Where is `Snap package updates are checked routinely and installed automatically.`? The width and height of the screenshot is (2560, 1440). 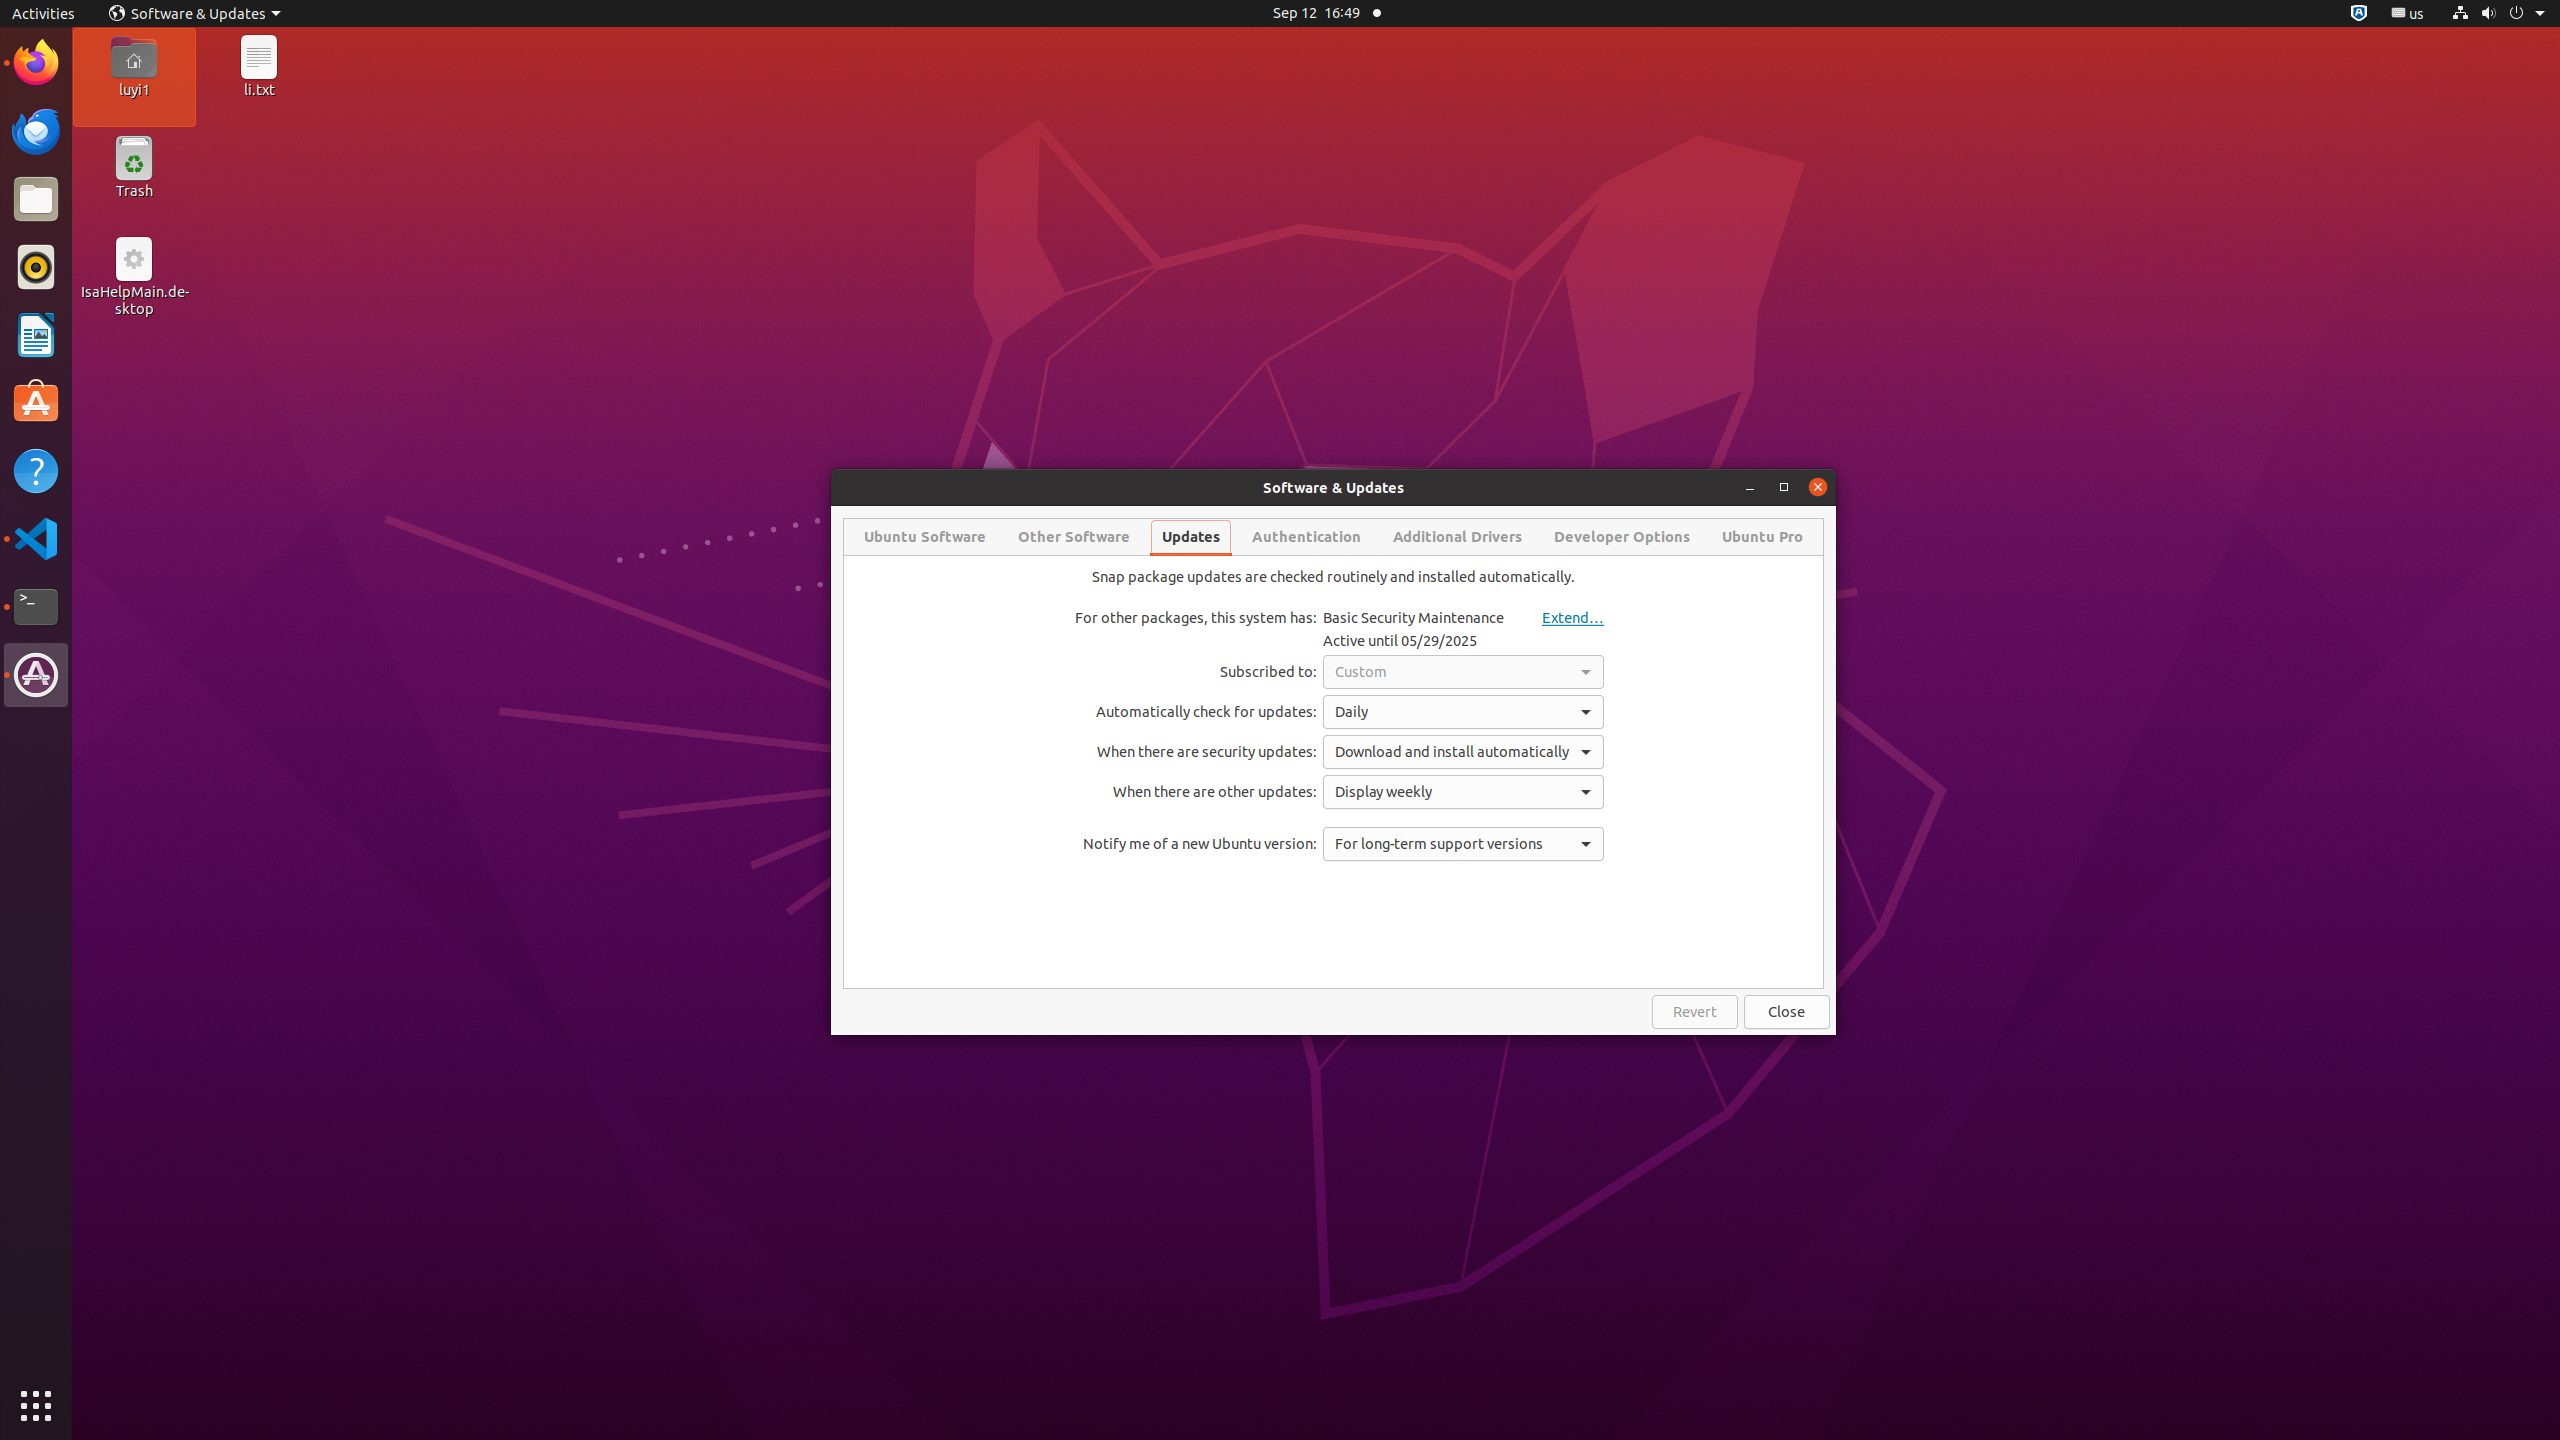
Snap package updates are checked routinely and installed automatically. is located at coordinates (1334, 576).